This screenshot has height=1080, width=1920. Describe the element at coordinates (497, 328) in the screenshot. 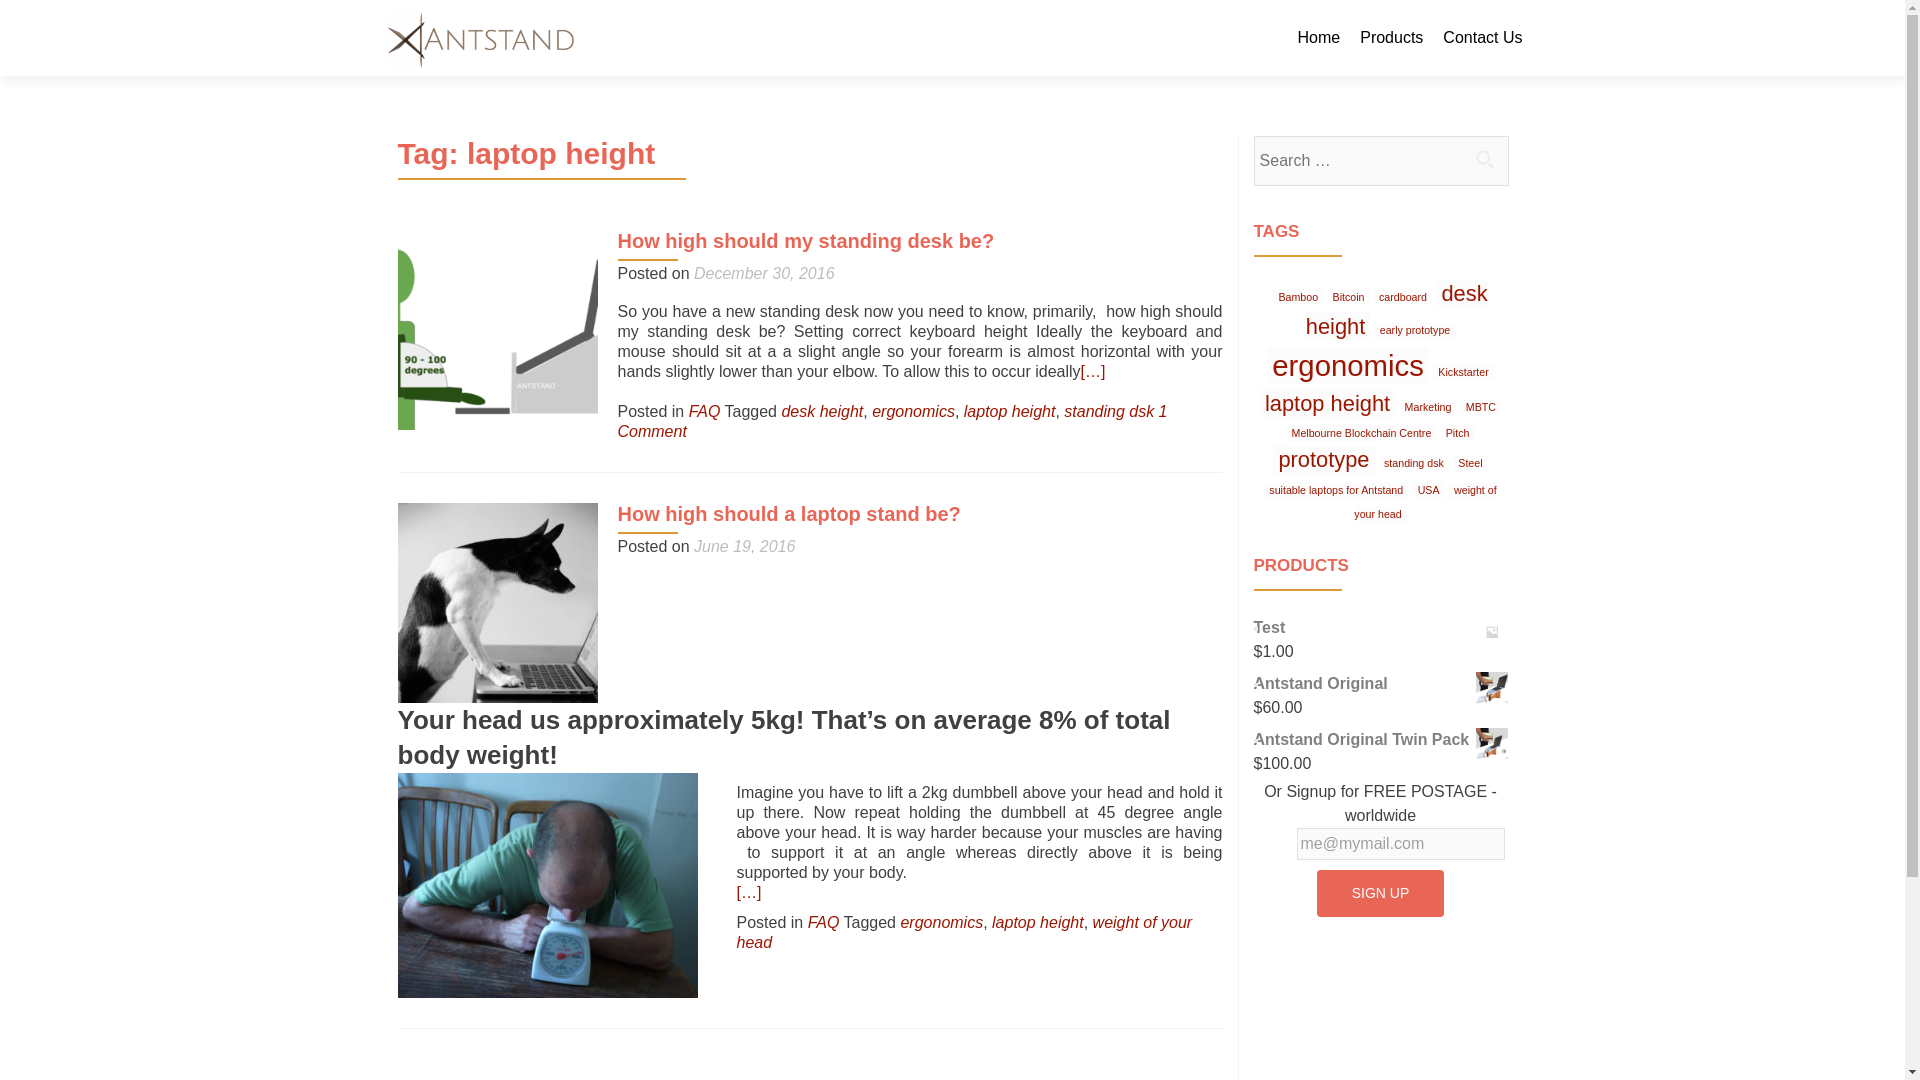

I see `How high should my standing desk be?` at that location.